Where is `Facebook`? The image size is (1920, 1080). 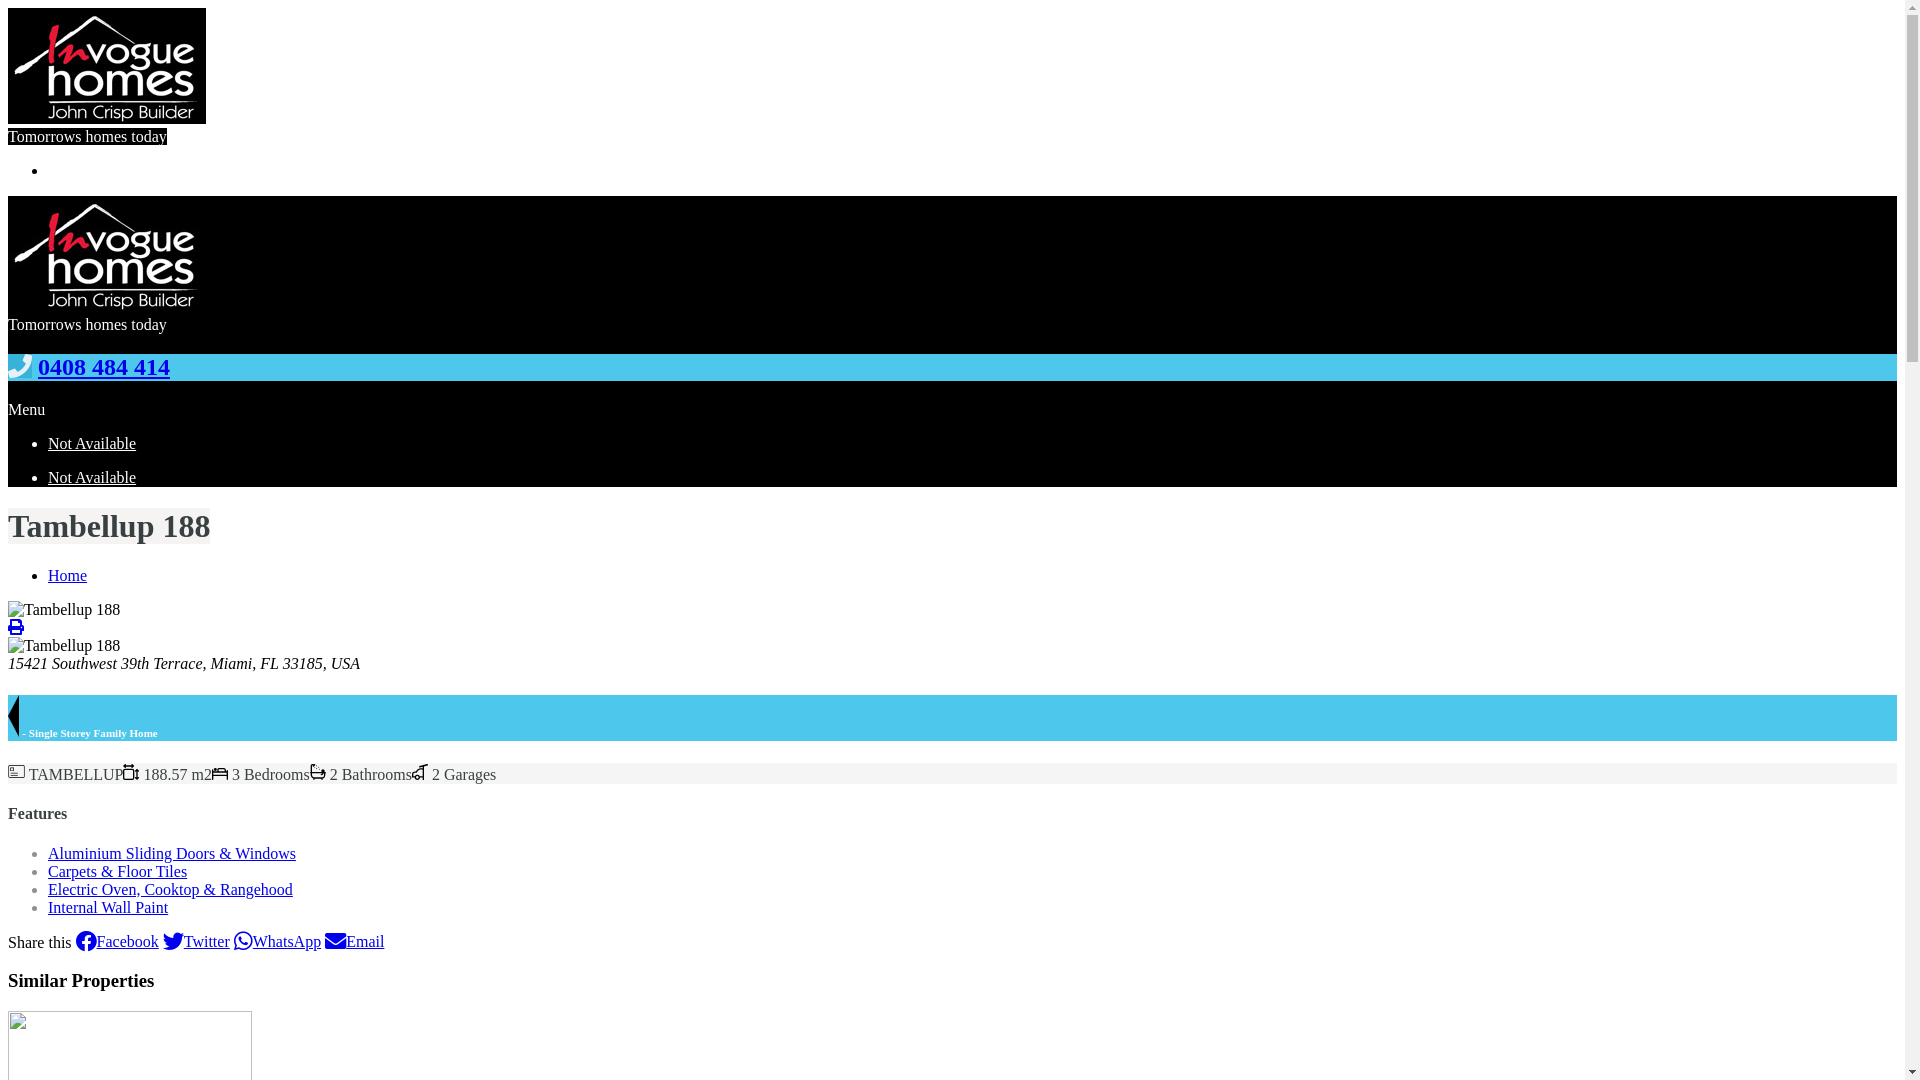
Facebook is located at coordinates (118, 942).